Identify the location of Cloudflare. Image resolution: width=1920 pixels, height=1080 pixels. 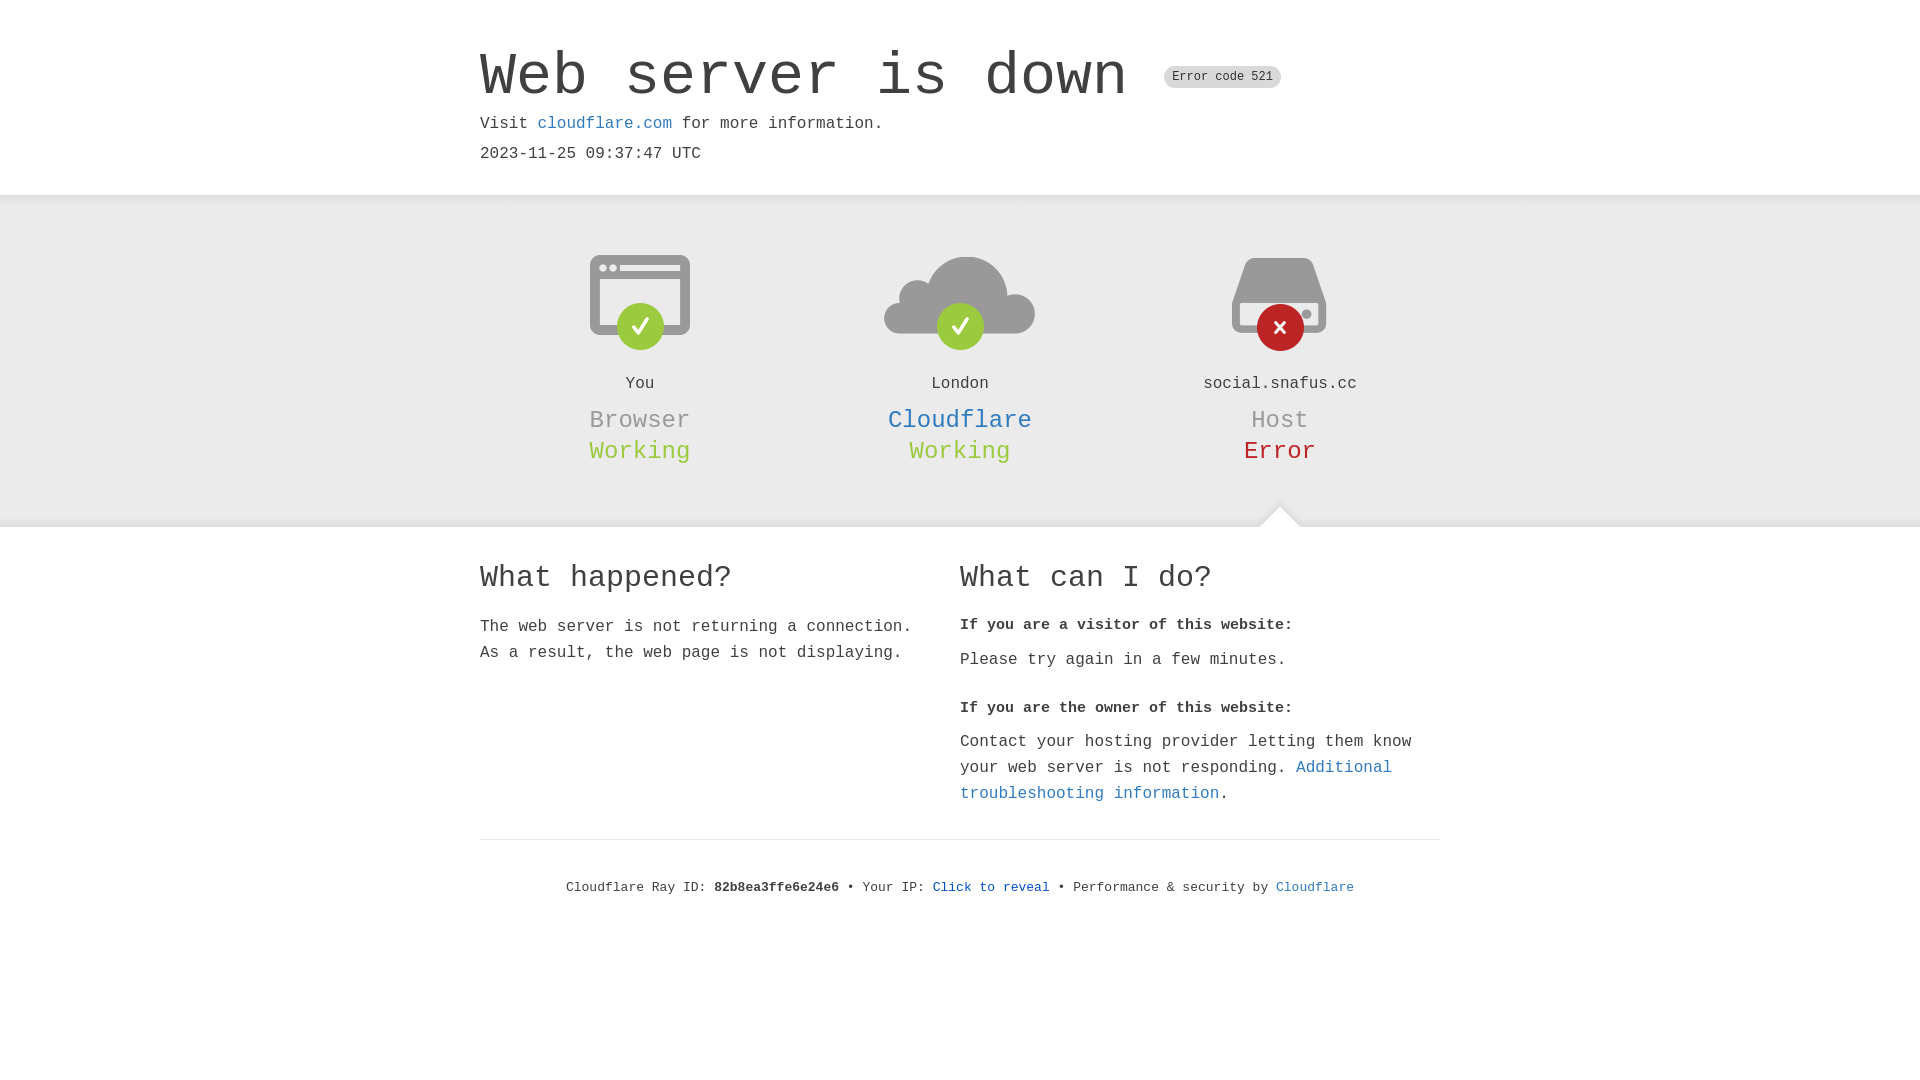
(1315, 888).